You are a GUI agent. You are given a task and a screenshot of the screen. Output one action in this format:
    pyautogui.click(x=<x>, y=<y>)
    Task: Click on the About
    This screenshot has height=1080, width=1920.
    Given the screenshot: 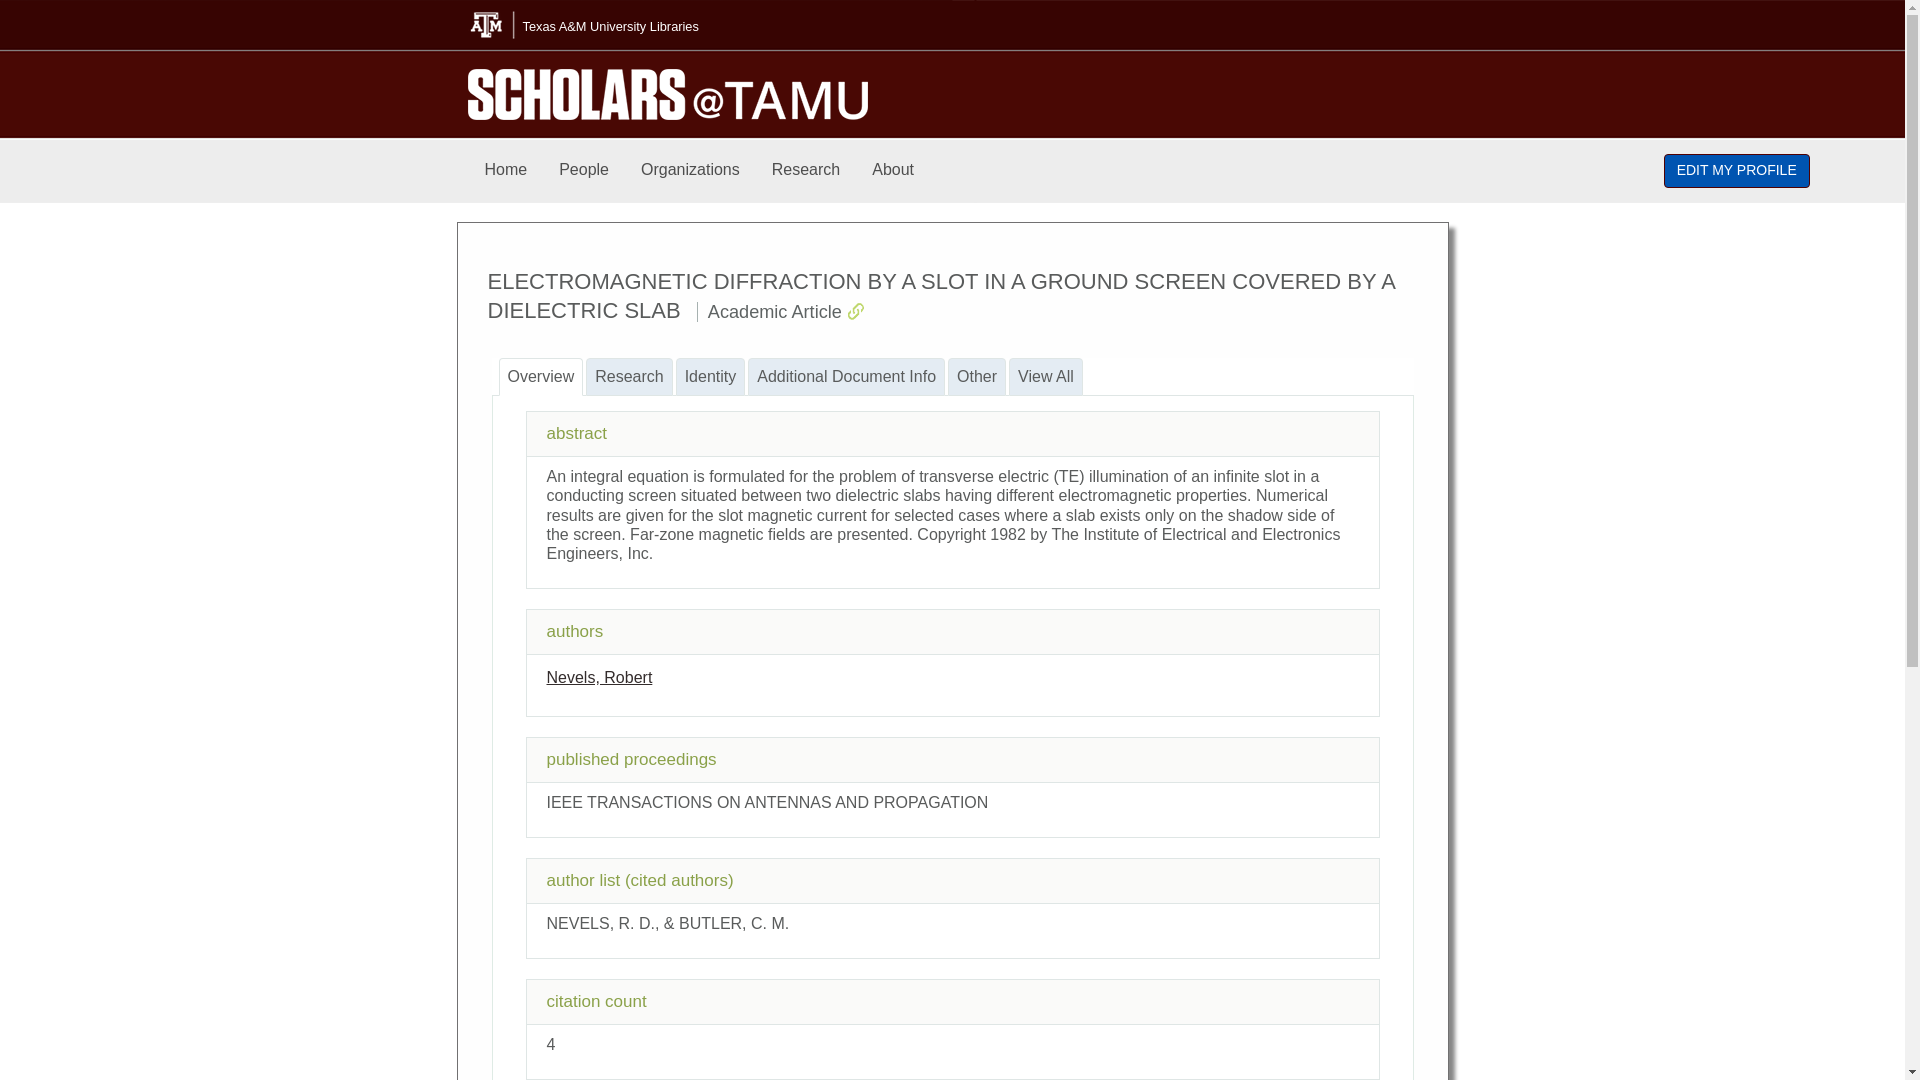 What is the action you would take?
    pyautogui.click(x=892, y=170)
    